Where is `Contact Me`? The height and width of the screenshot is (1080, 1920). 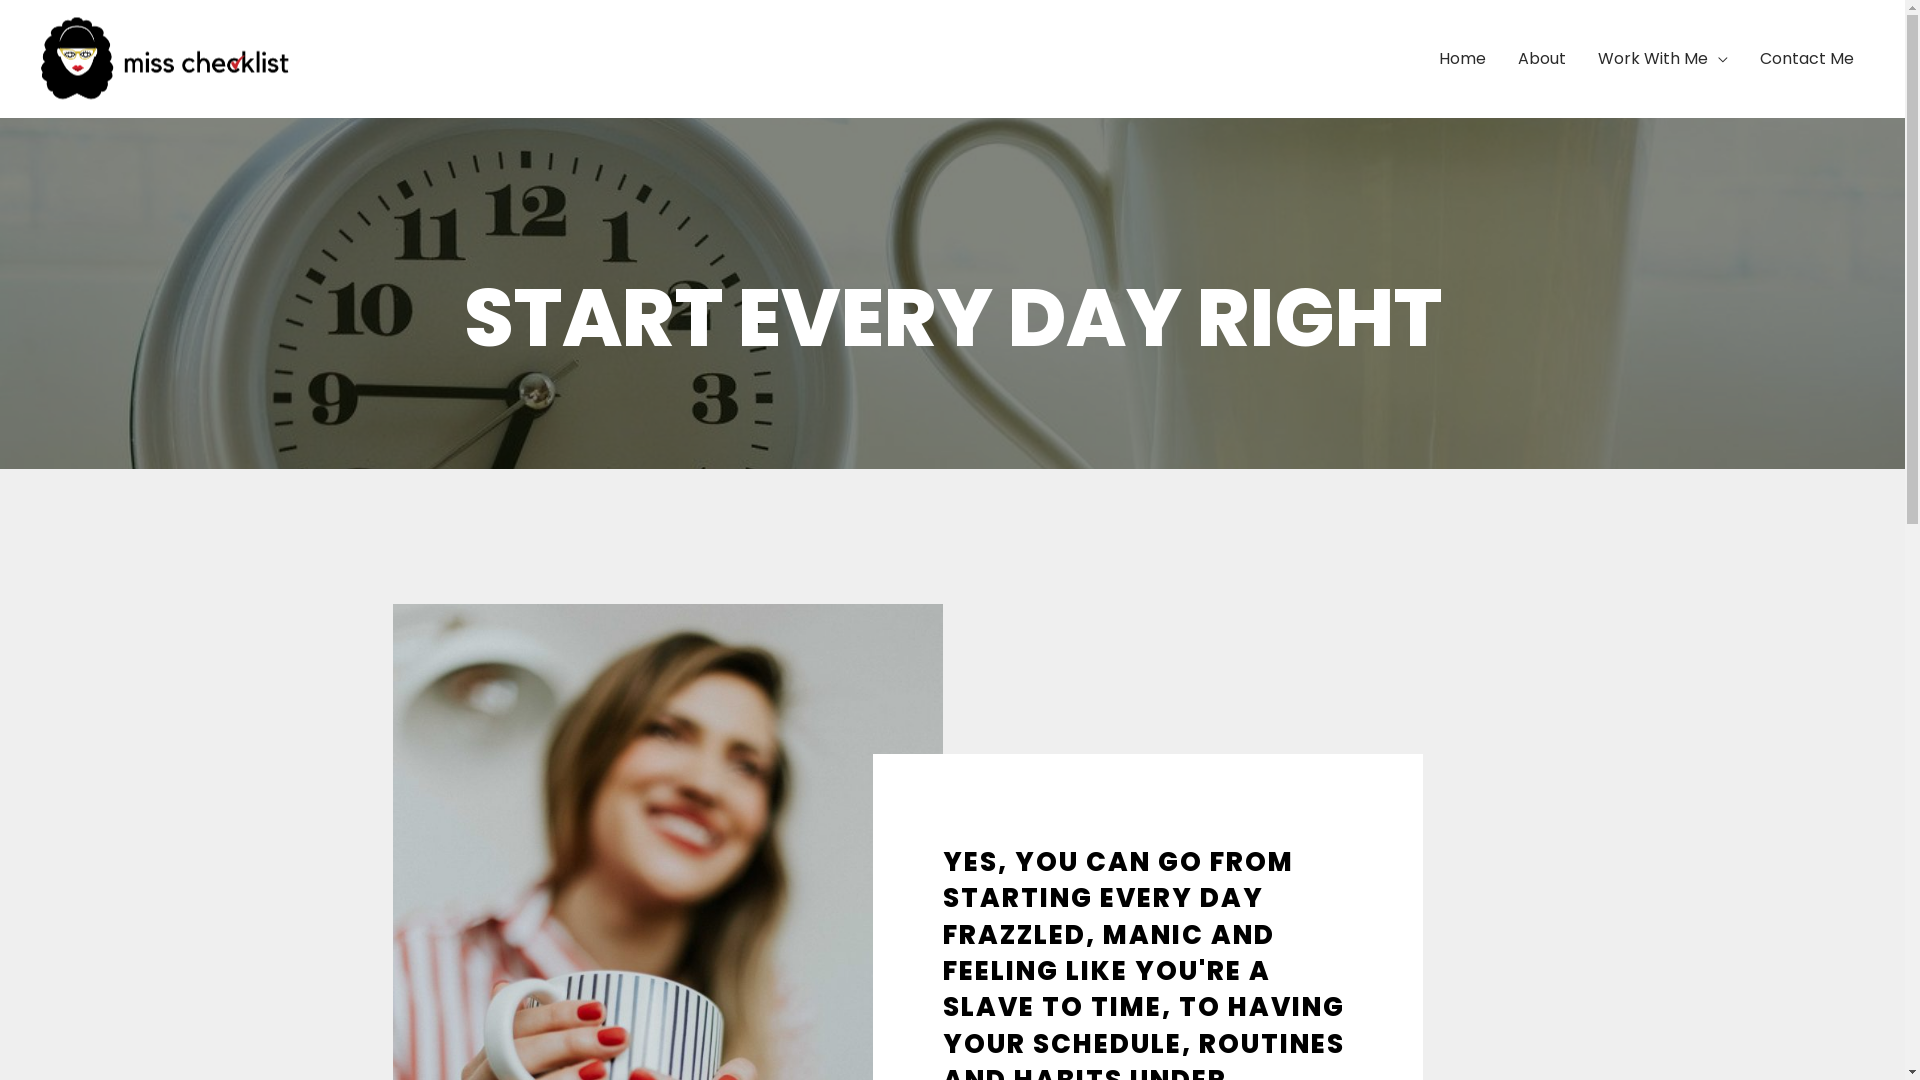
Contact Me is located at coordinates (1807, 59).